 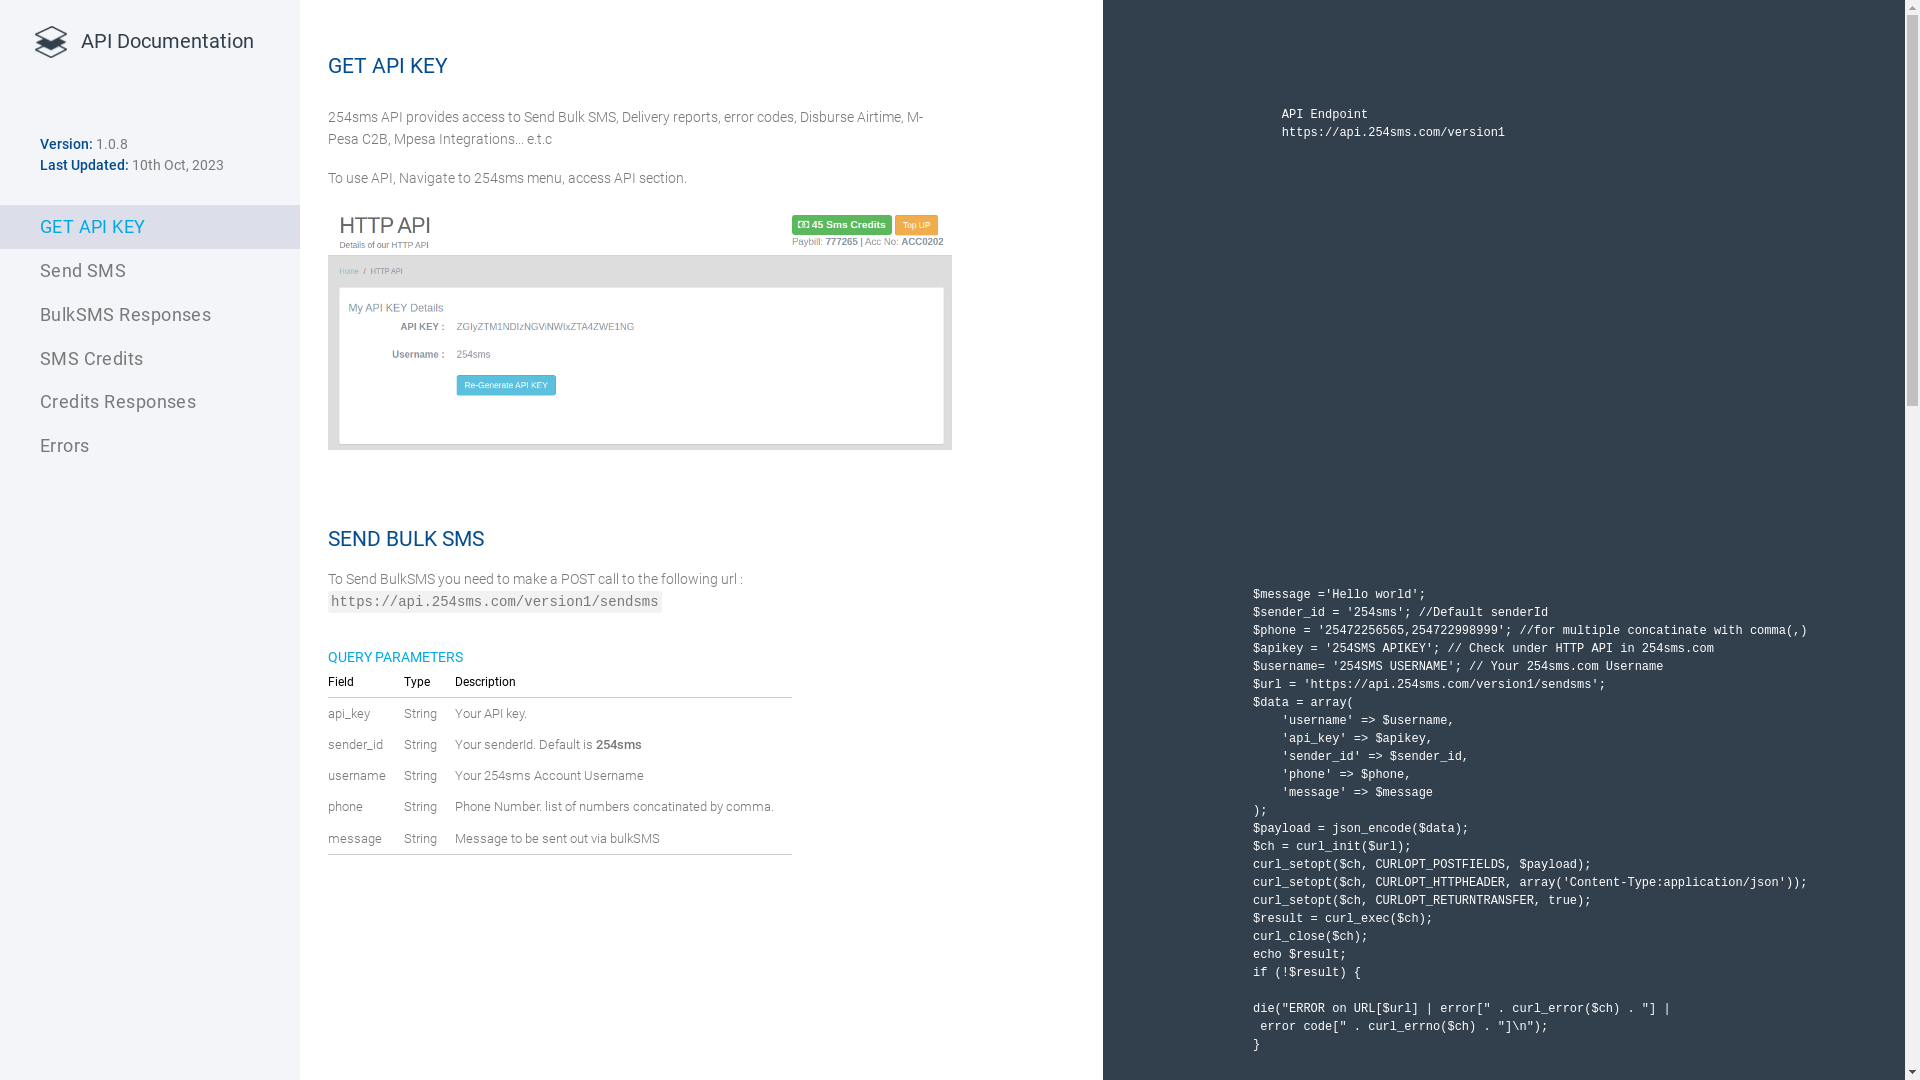 What do you see at coordinates (50, 42) in the screenshot?
I see `platform by Emily van den Heever from the Noun Project` at bounding box center [50, 42].